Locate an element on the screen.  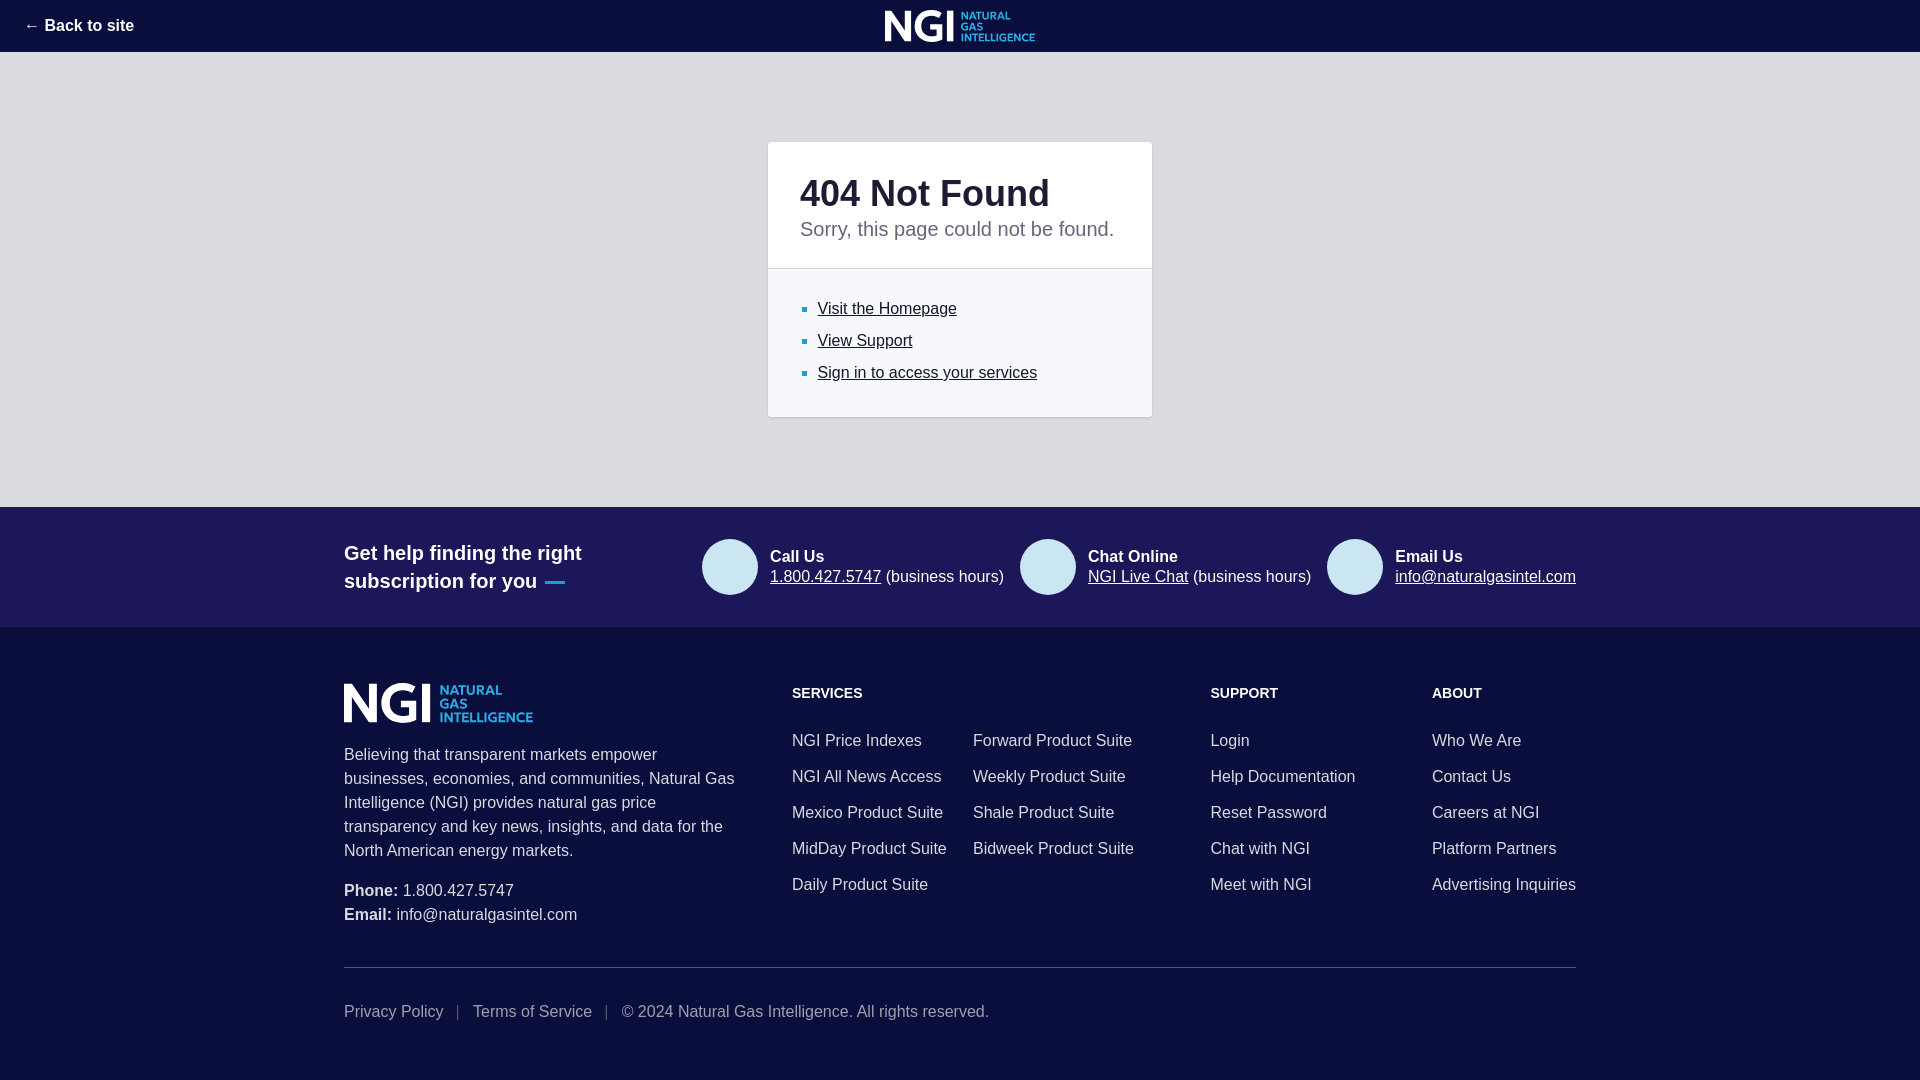
Daily Product Suite is located at coordinates (872, 884).